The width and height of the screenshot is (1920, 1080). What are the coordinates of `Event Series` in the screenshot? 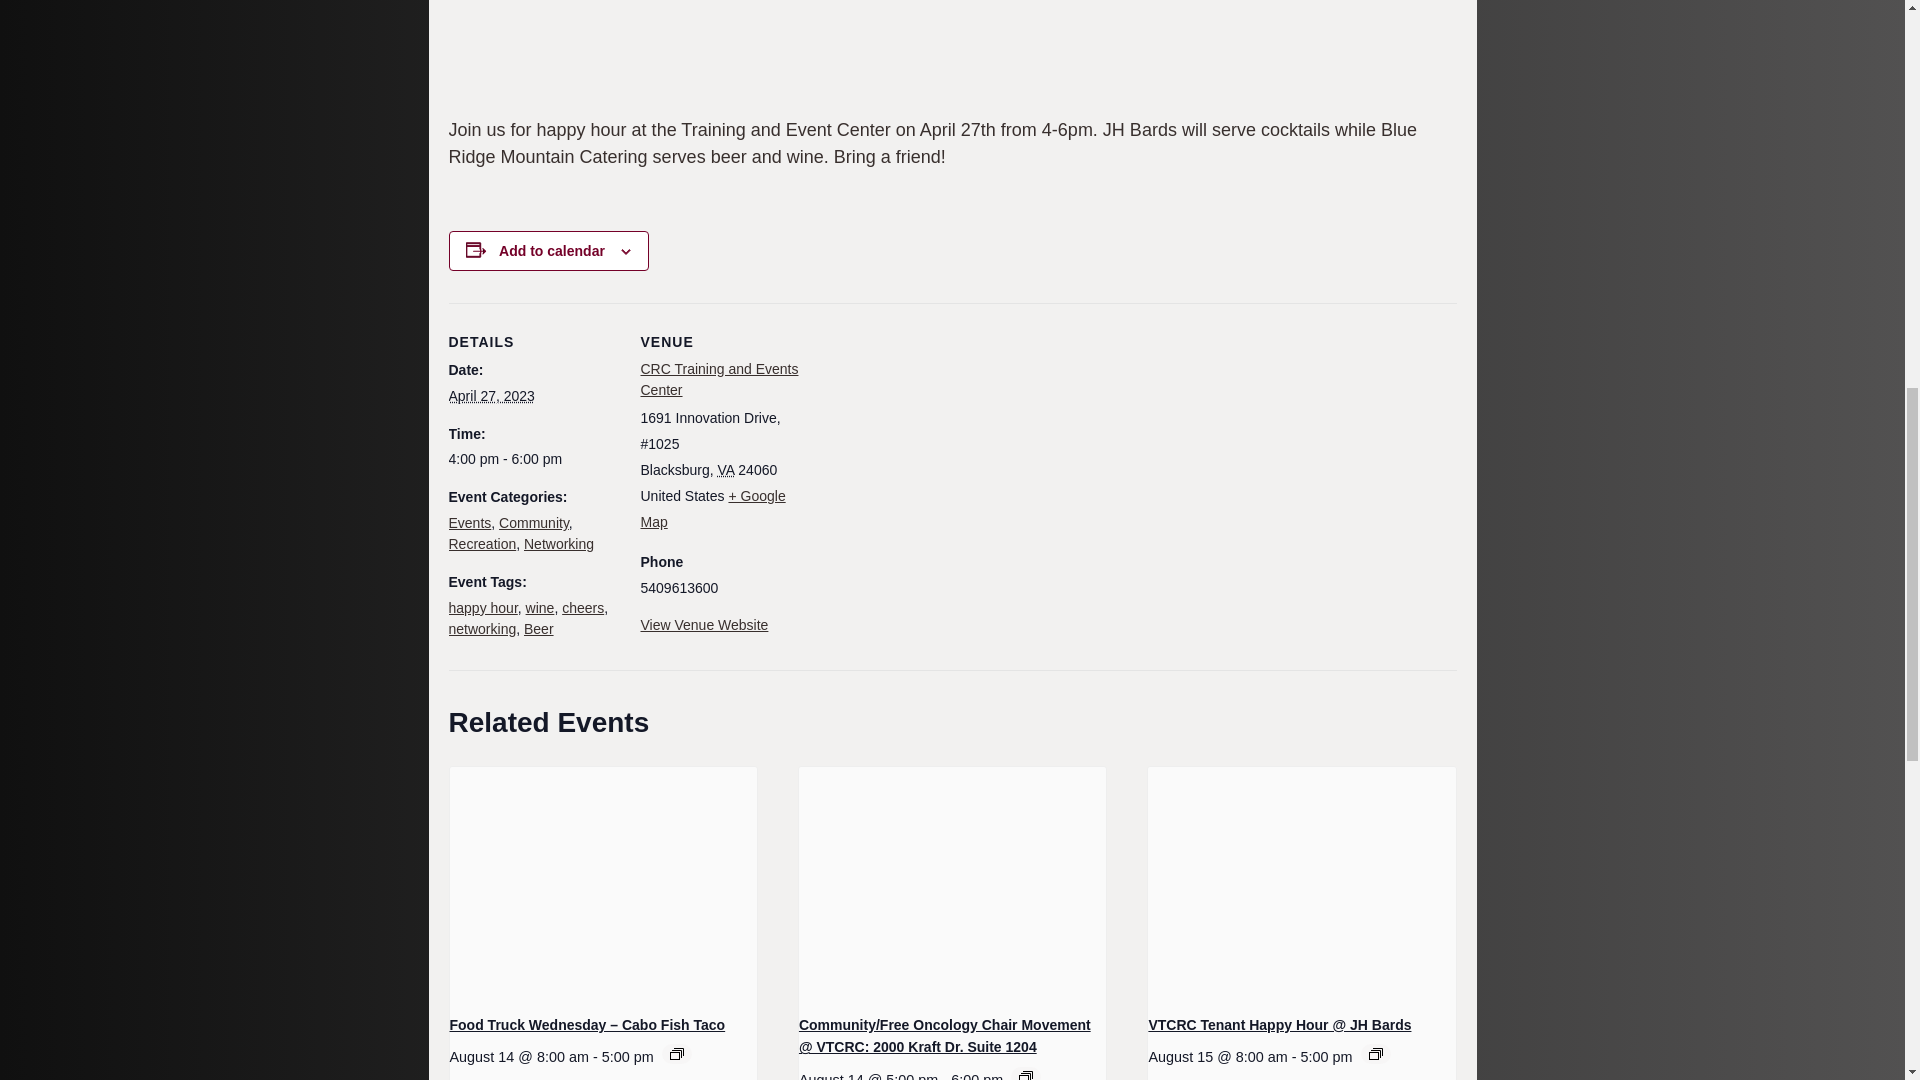 It's located at (1375, 1053).